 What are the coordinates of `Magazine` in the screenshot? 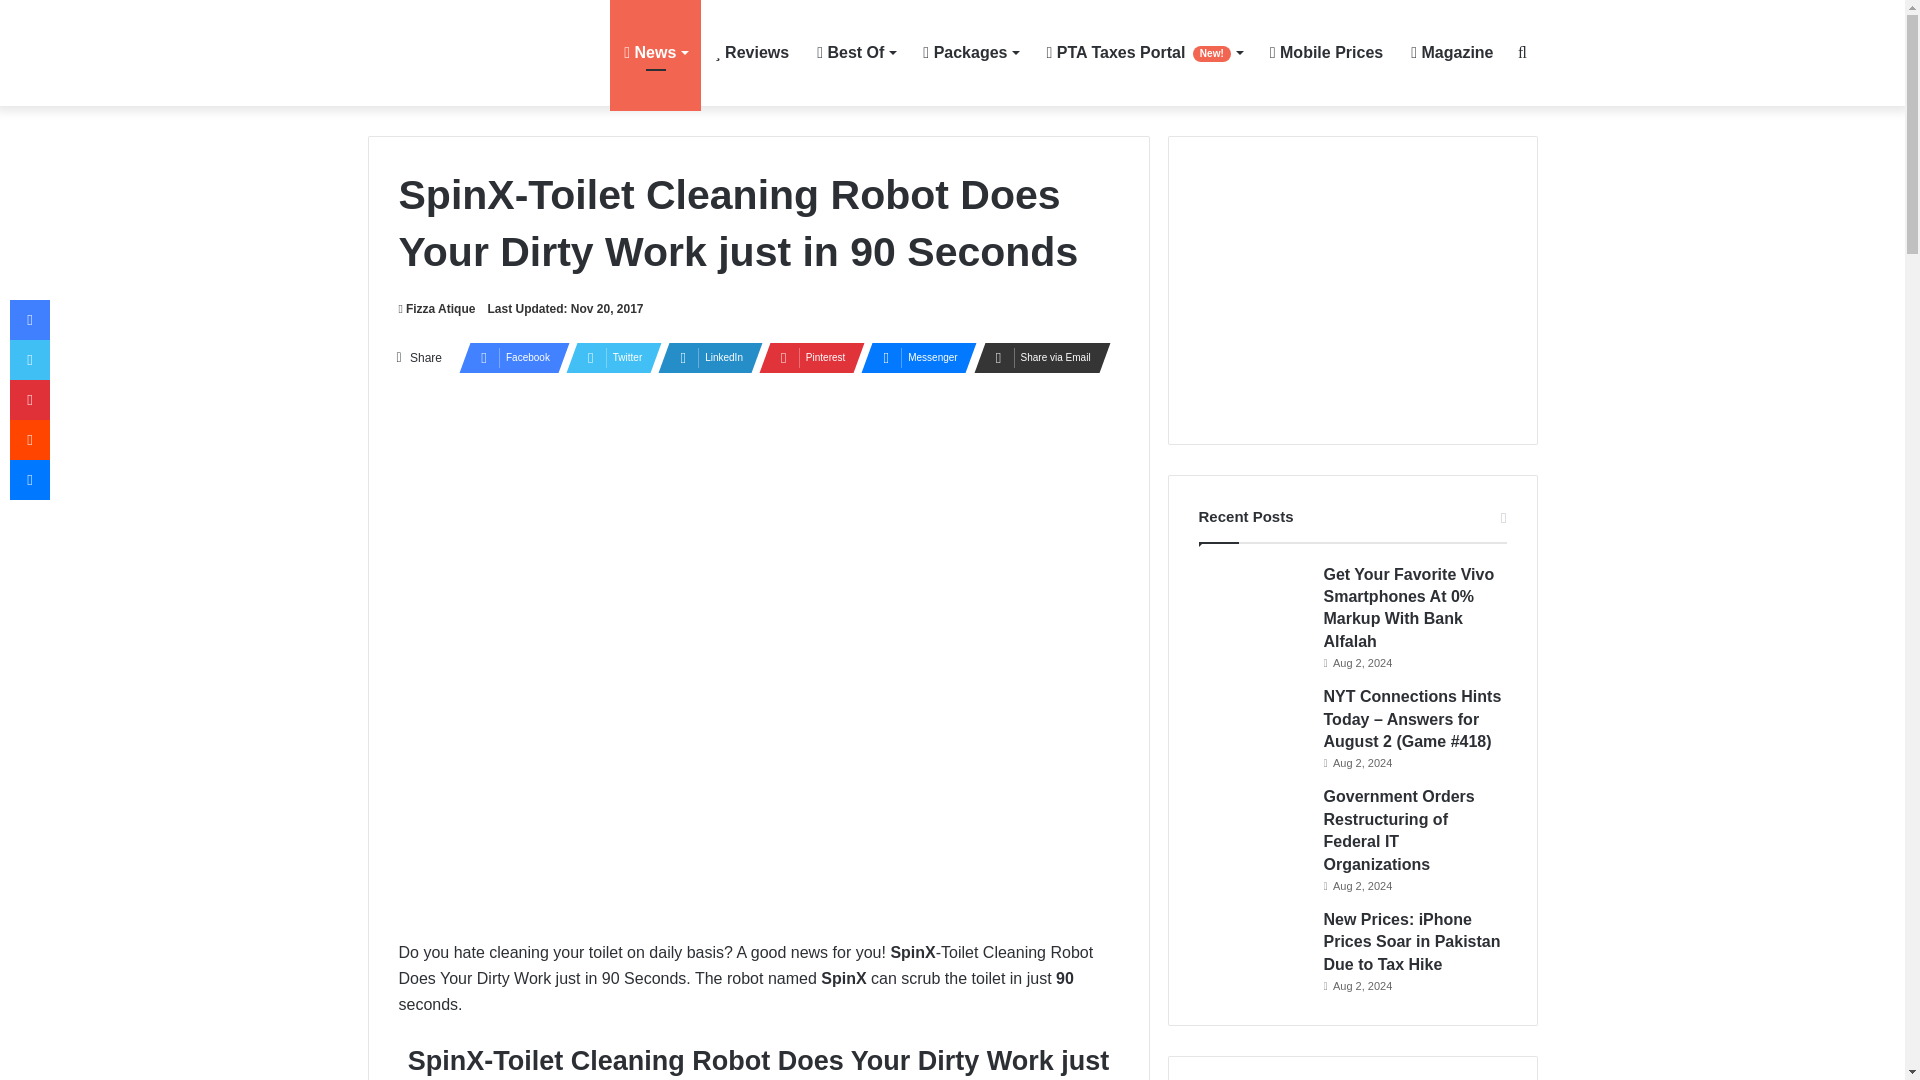 It's located at (1452, 52).